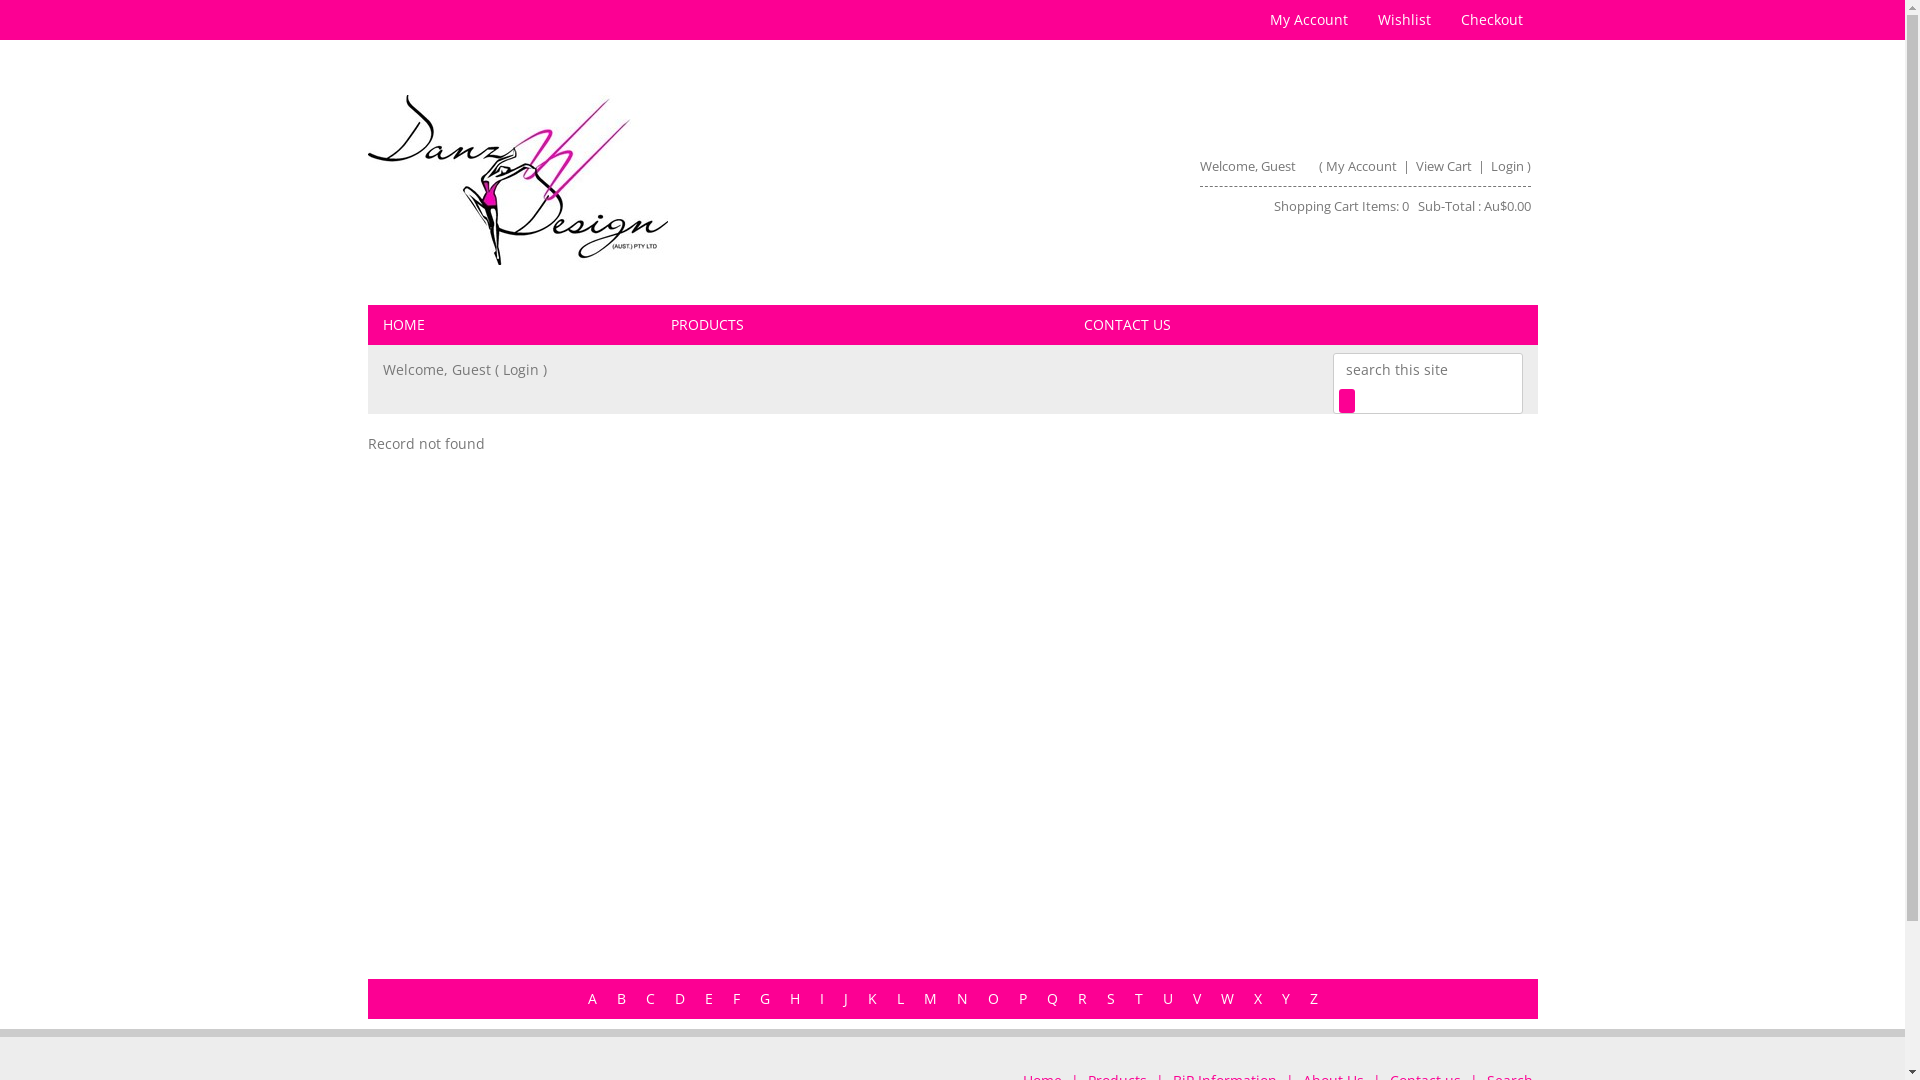 The height and width of the screenshot is (1080, 1920). What do you see at coordinates (1446, 166) in the screenshot?
I see `View Cart` at bounding box center [1446, 166].